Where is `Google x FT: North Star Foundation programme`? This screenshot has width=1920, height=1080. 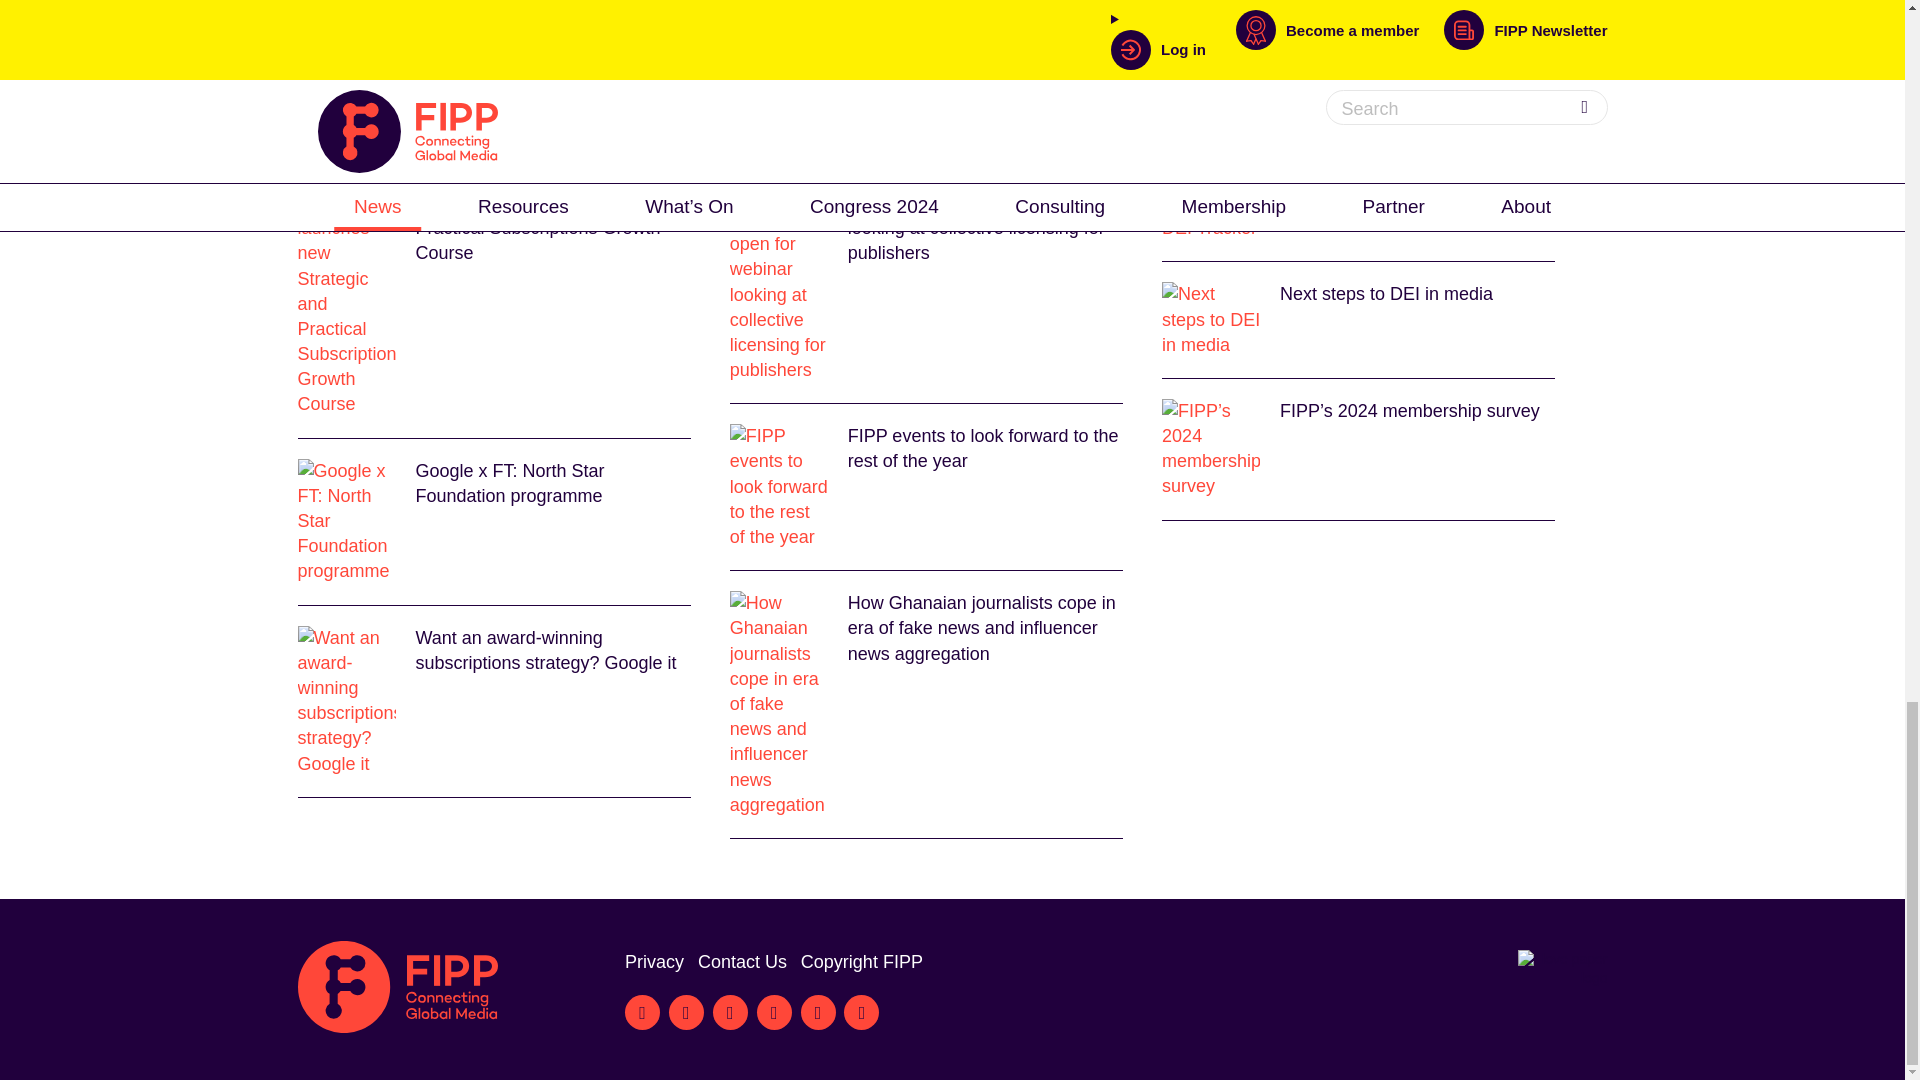 Google x FT: North Star Foundation programme is located at coordinates (494, 522).